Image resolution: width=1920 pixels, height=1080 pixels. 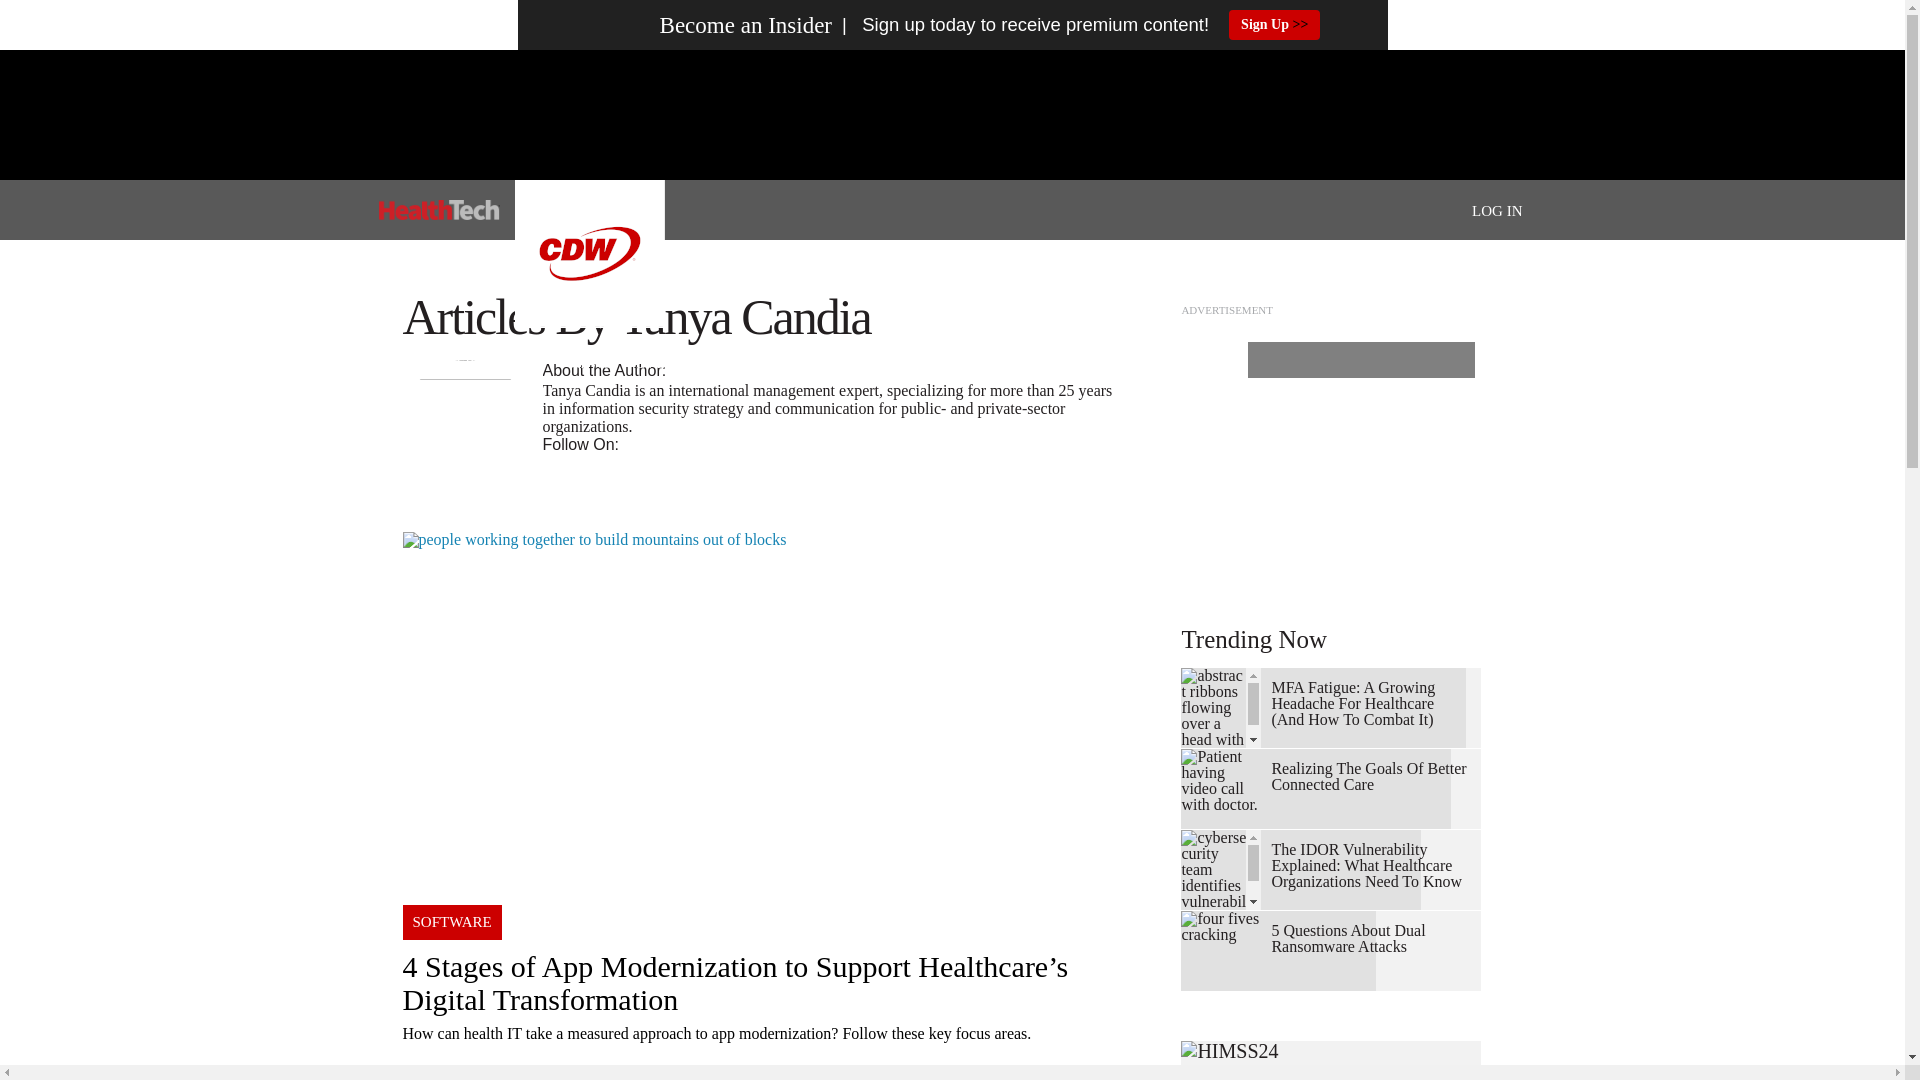 What do you see at coordinates (589, 322) in the screenshot?
I see `CDW` at bounding box center [589, 322].